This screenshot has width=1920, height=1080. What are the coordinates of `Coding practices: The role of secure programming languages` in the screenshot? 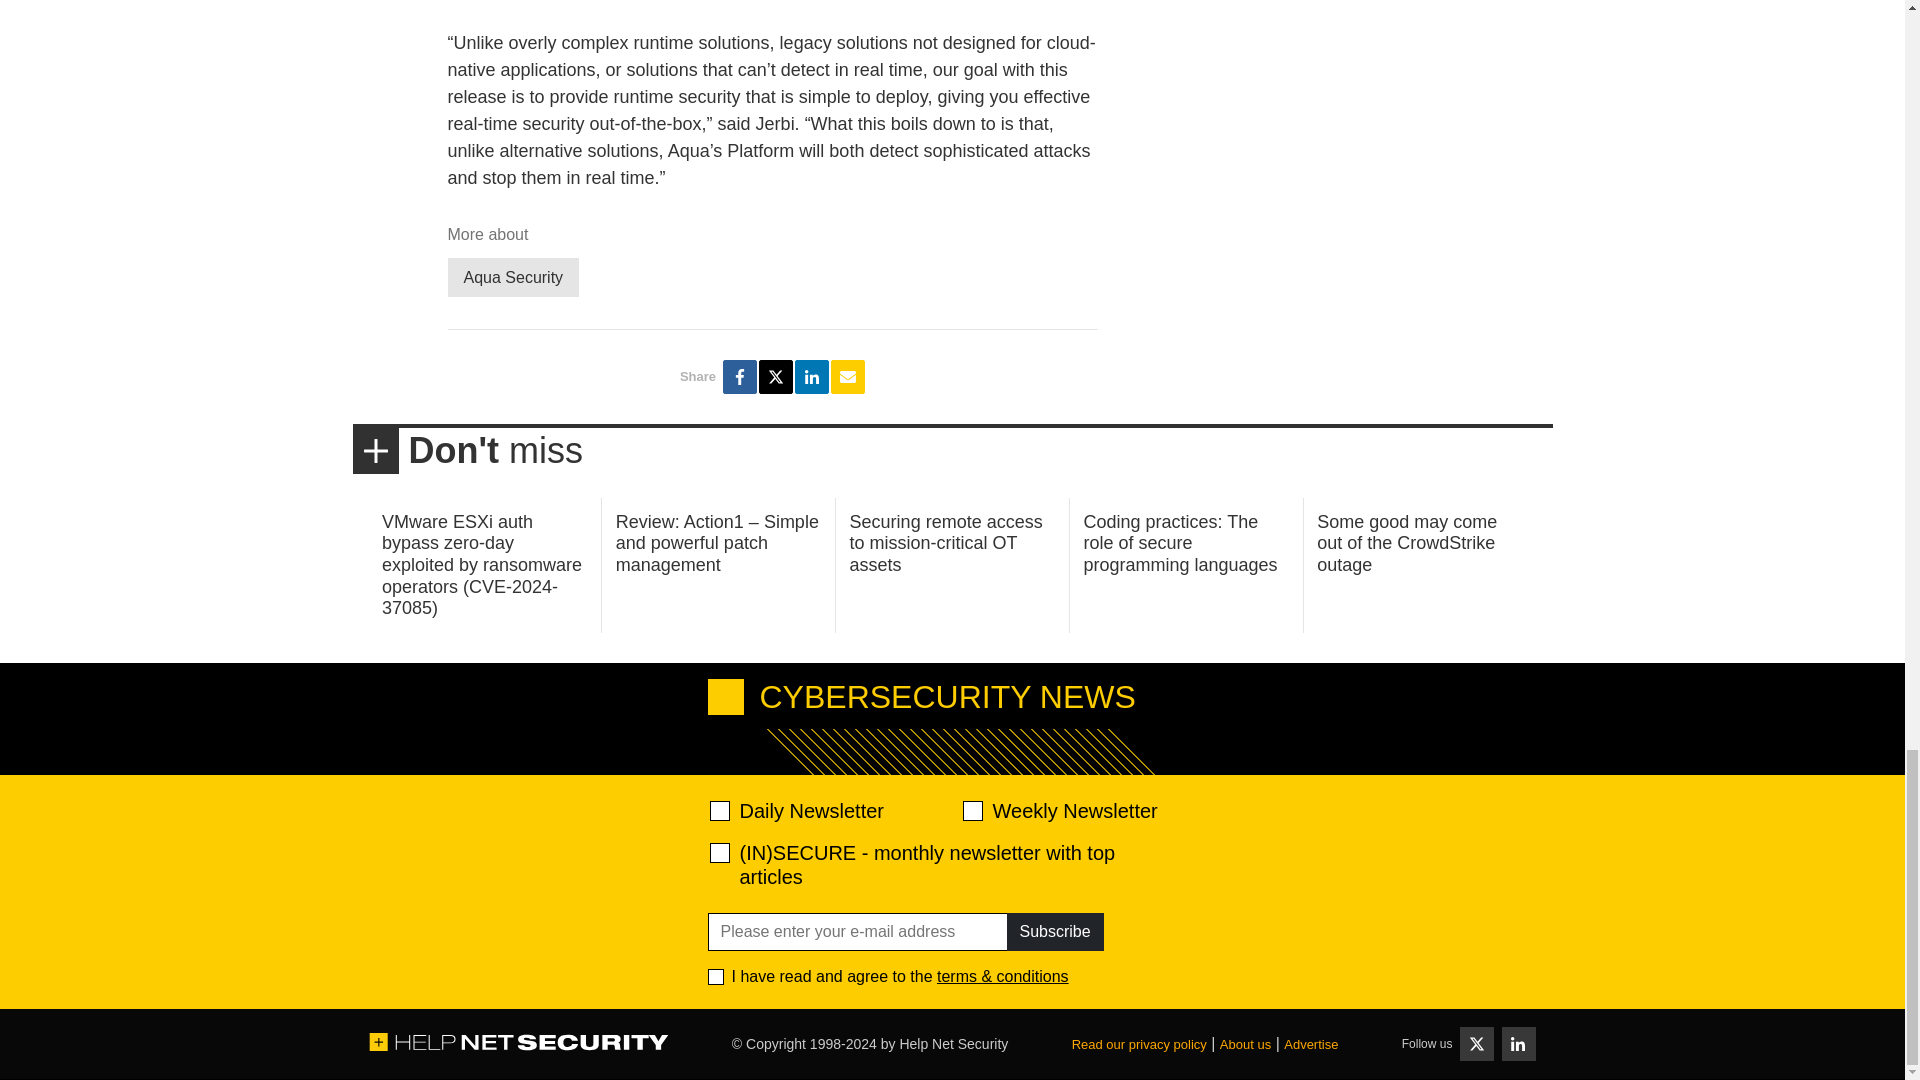 It's located at (1179, 542).